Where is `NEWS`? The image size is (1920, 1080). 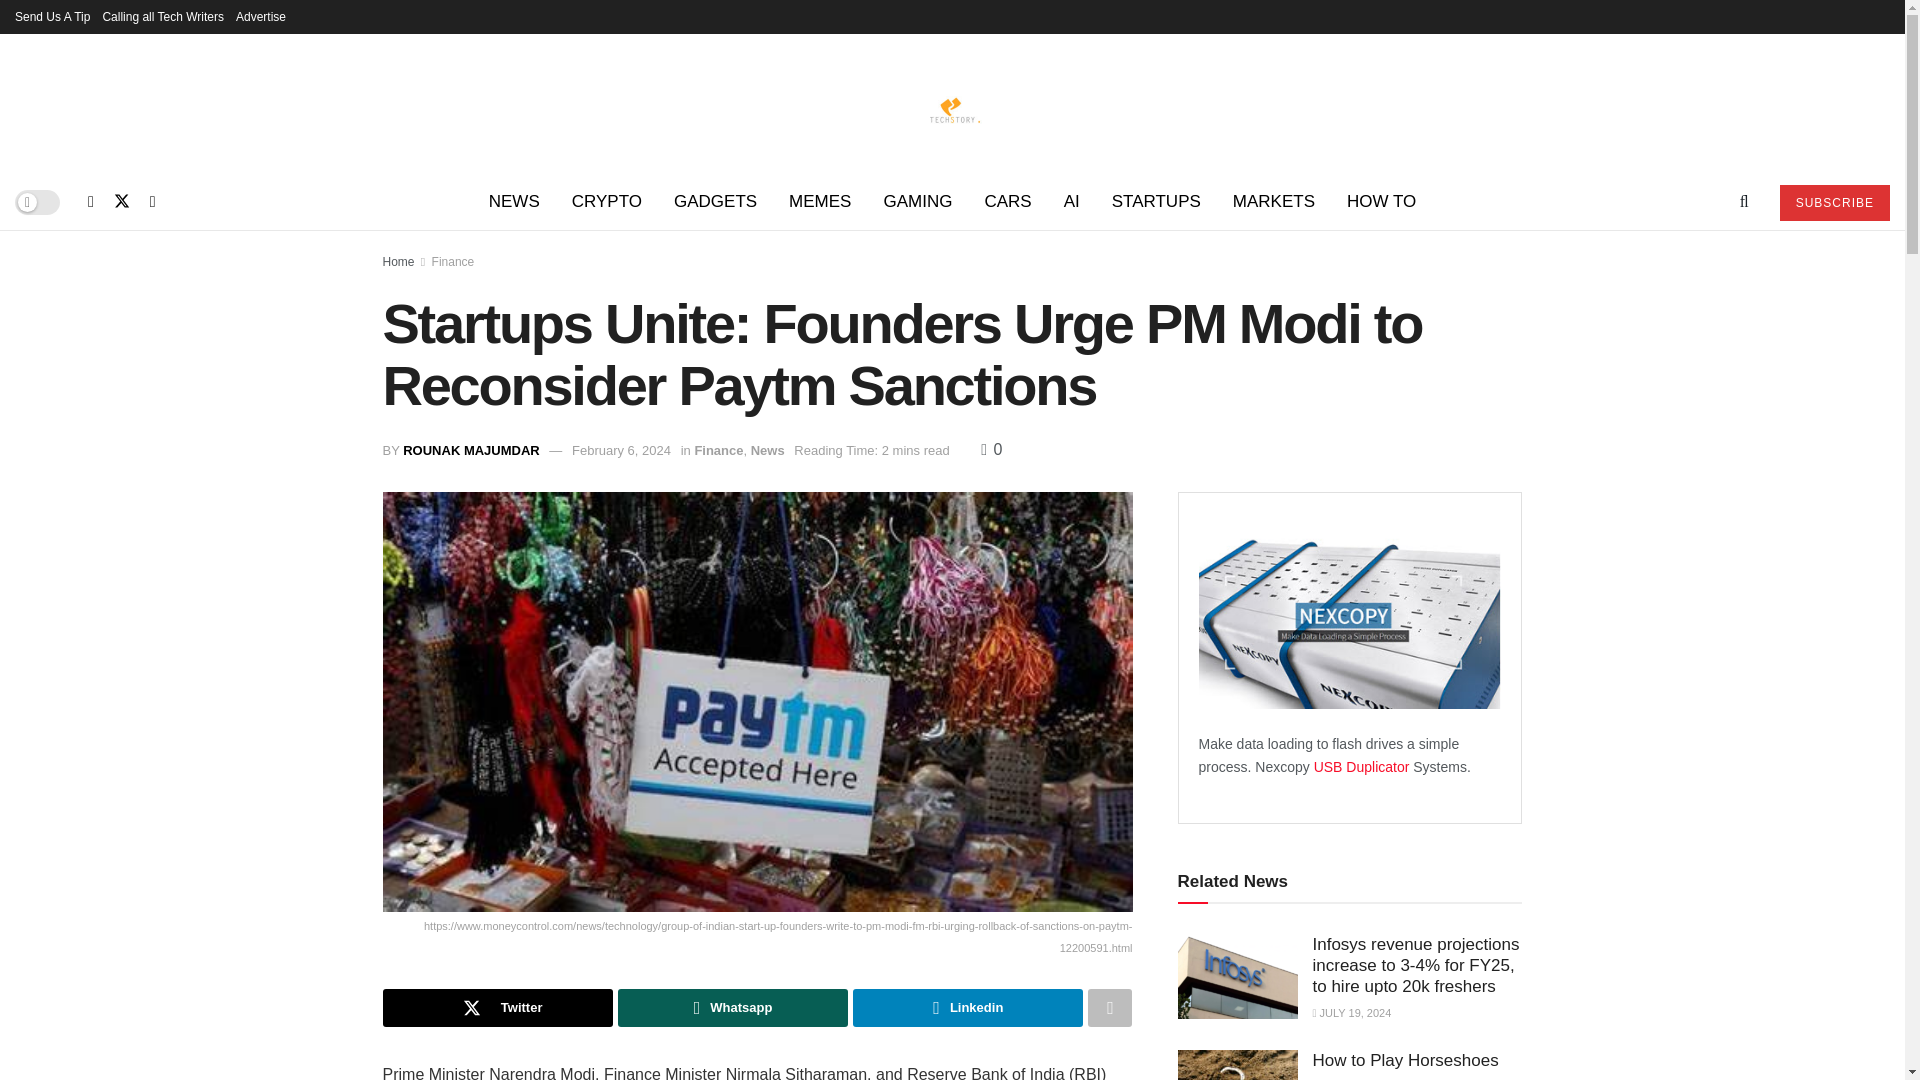
NEWS is located at coordinates (514, 202).